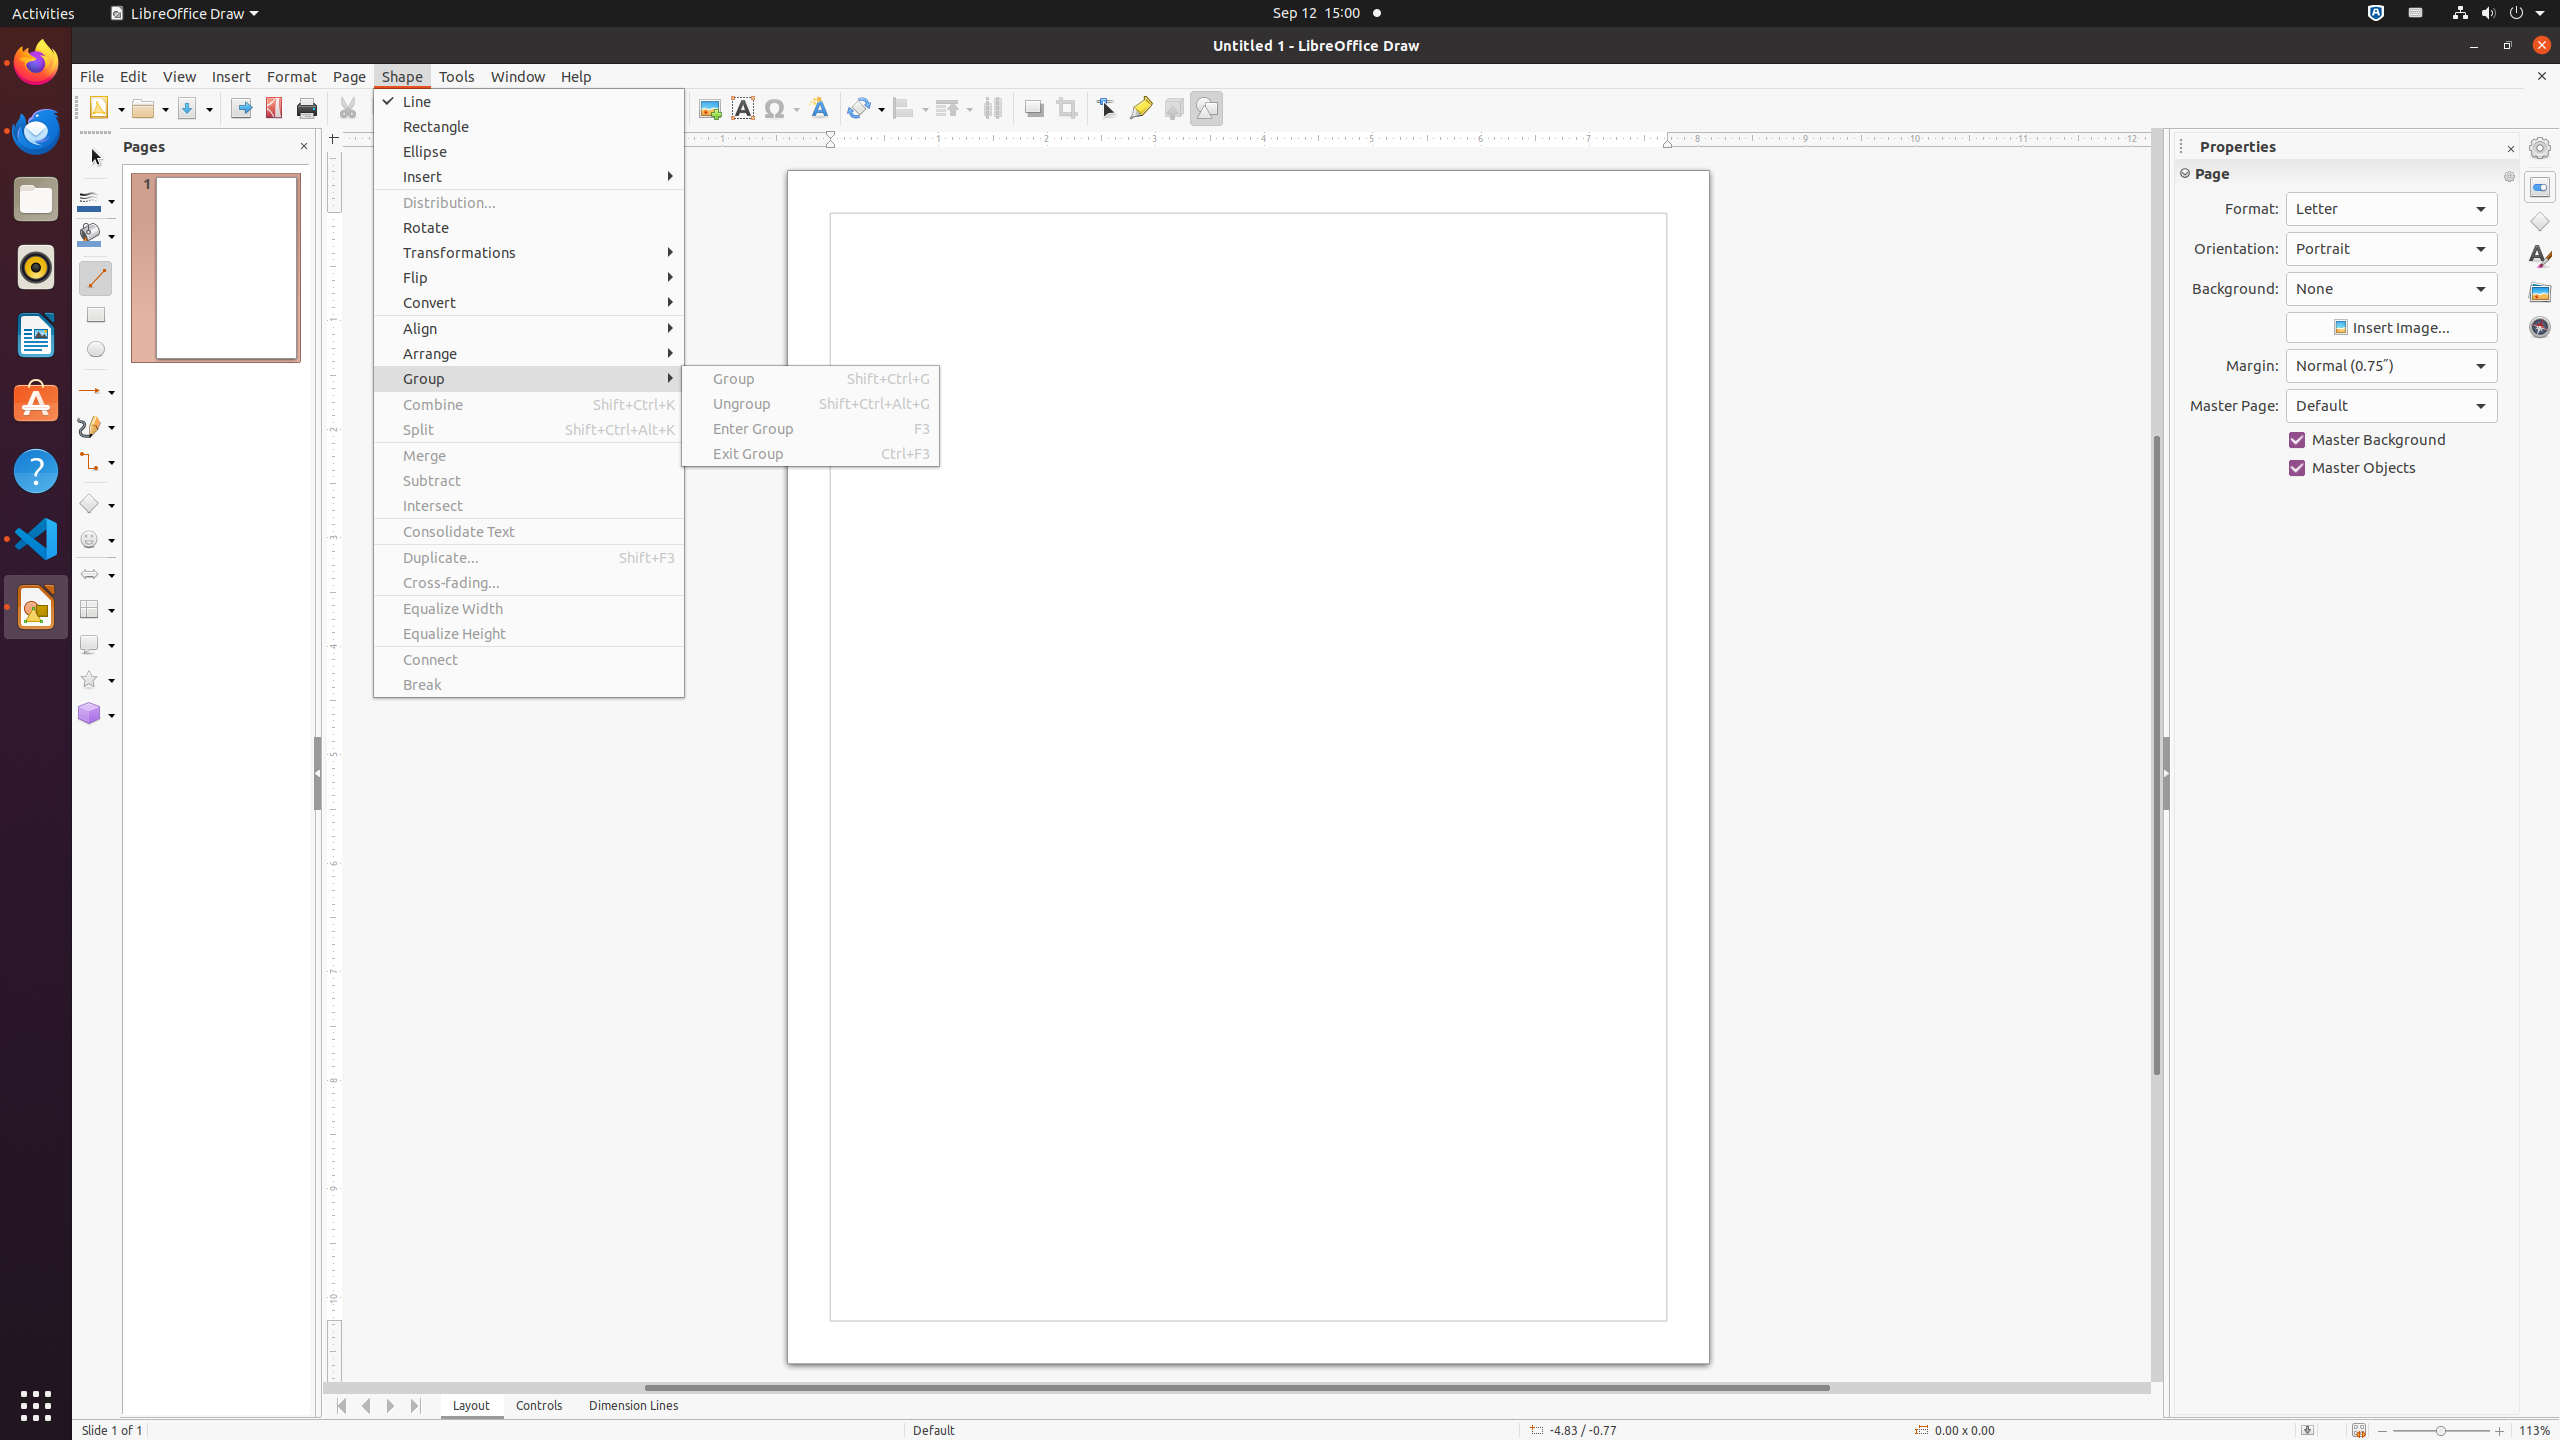  Describe the element at coordinates (106, 108) in the screenshot. I see `New` at that location.